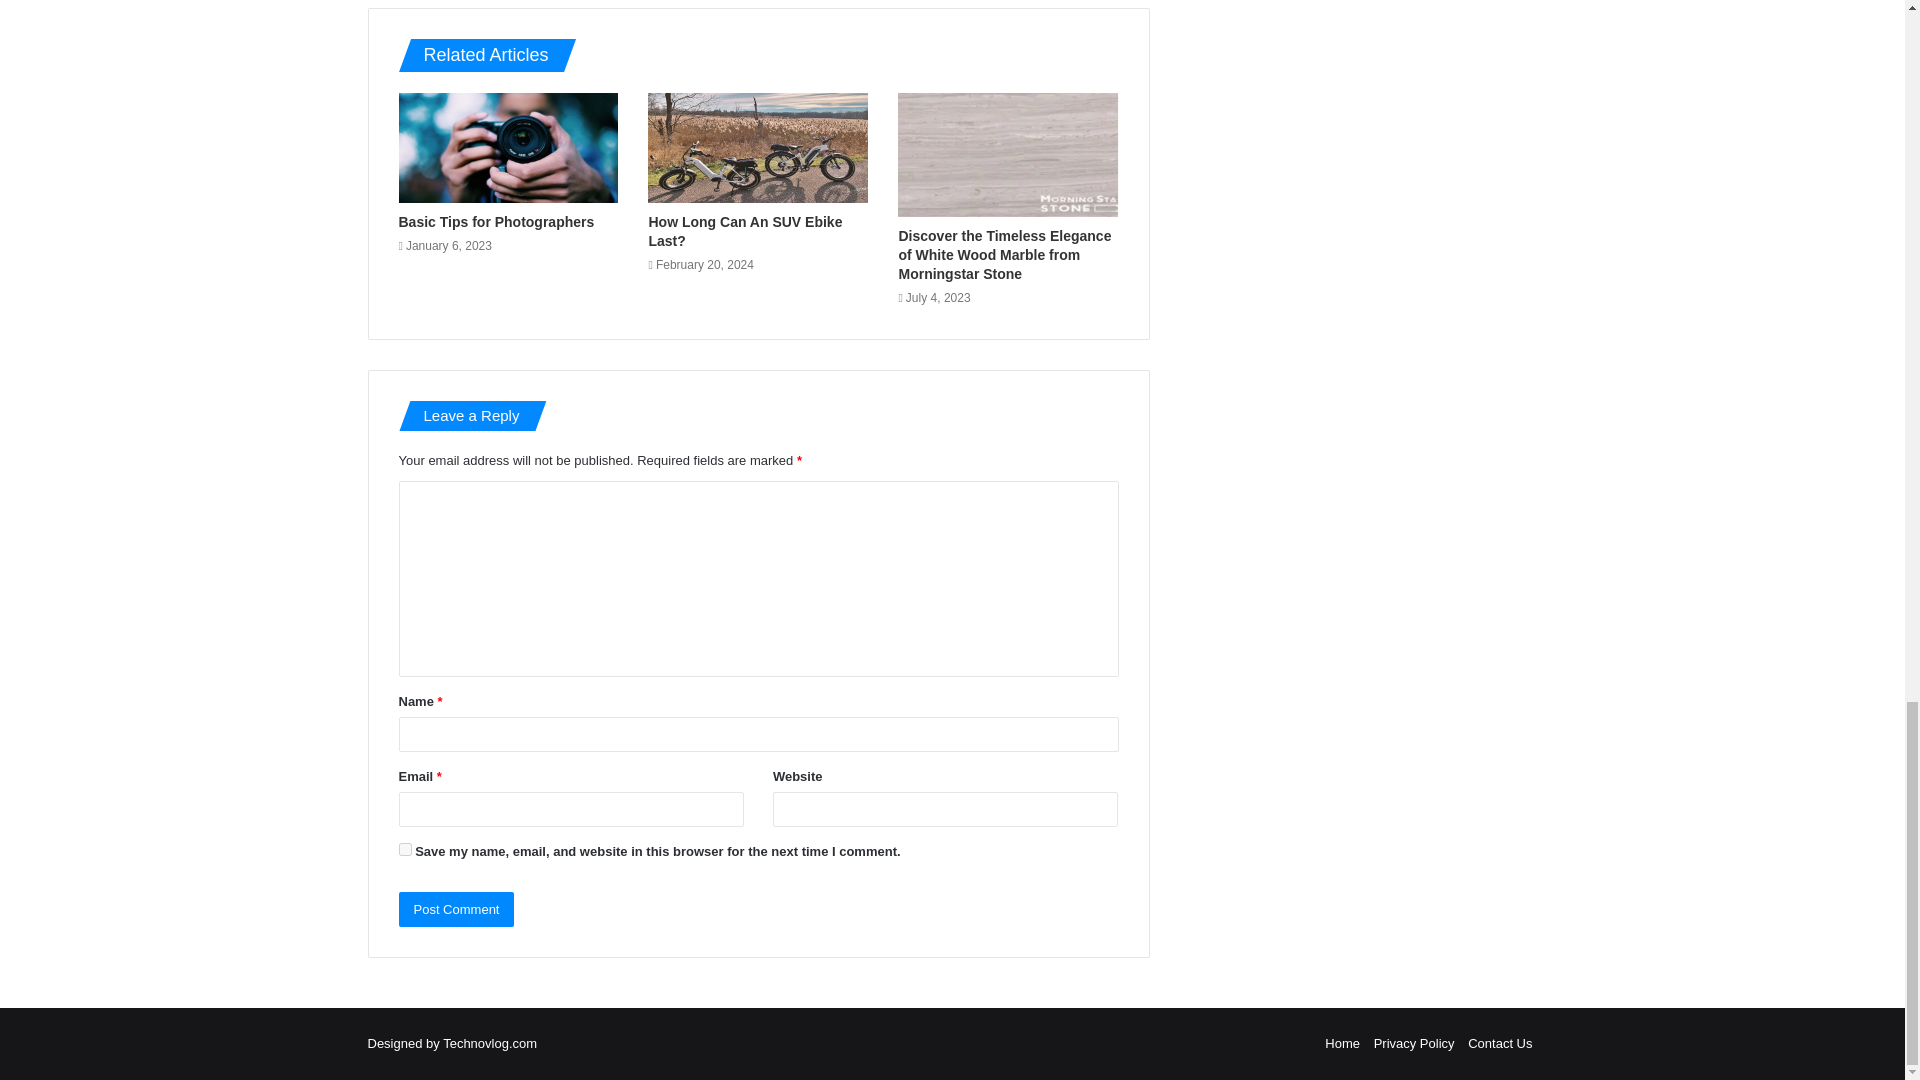 The image size is (1920, 1080). What do you see at coordinates (745, 231) in the screenshot?
I see `How Long Can An SUV Ebike Last?` at bounding box center [745, 231].